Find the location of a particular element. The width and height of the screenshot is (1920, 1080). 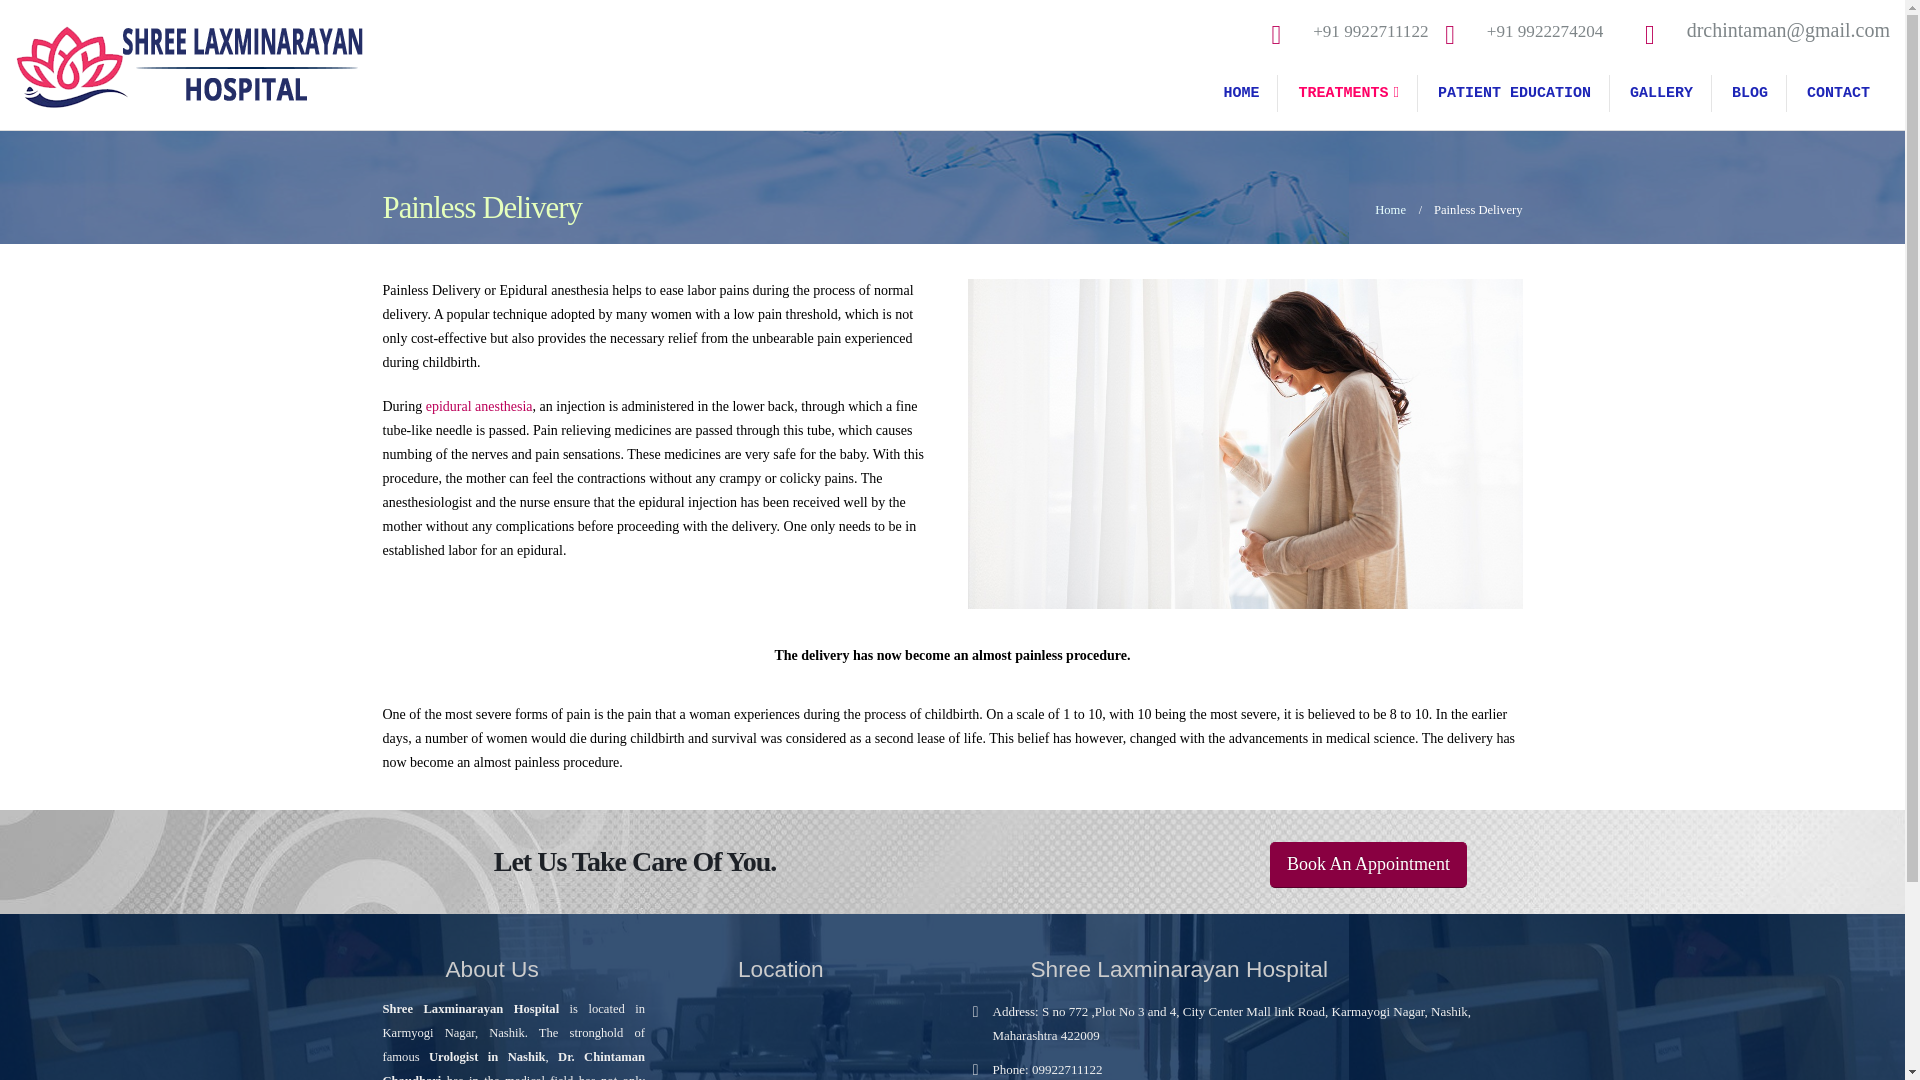

Go to Home Page is located at coordinates (1390, 210).